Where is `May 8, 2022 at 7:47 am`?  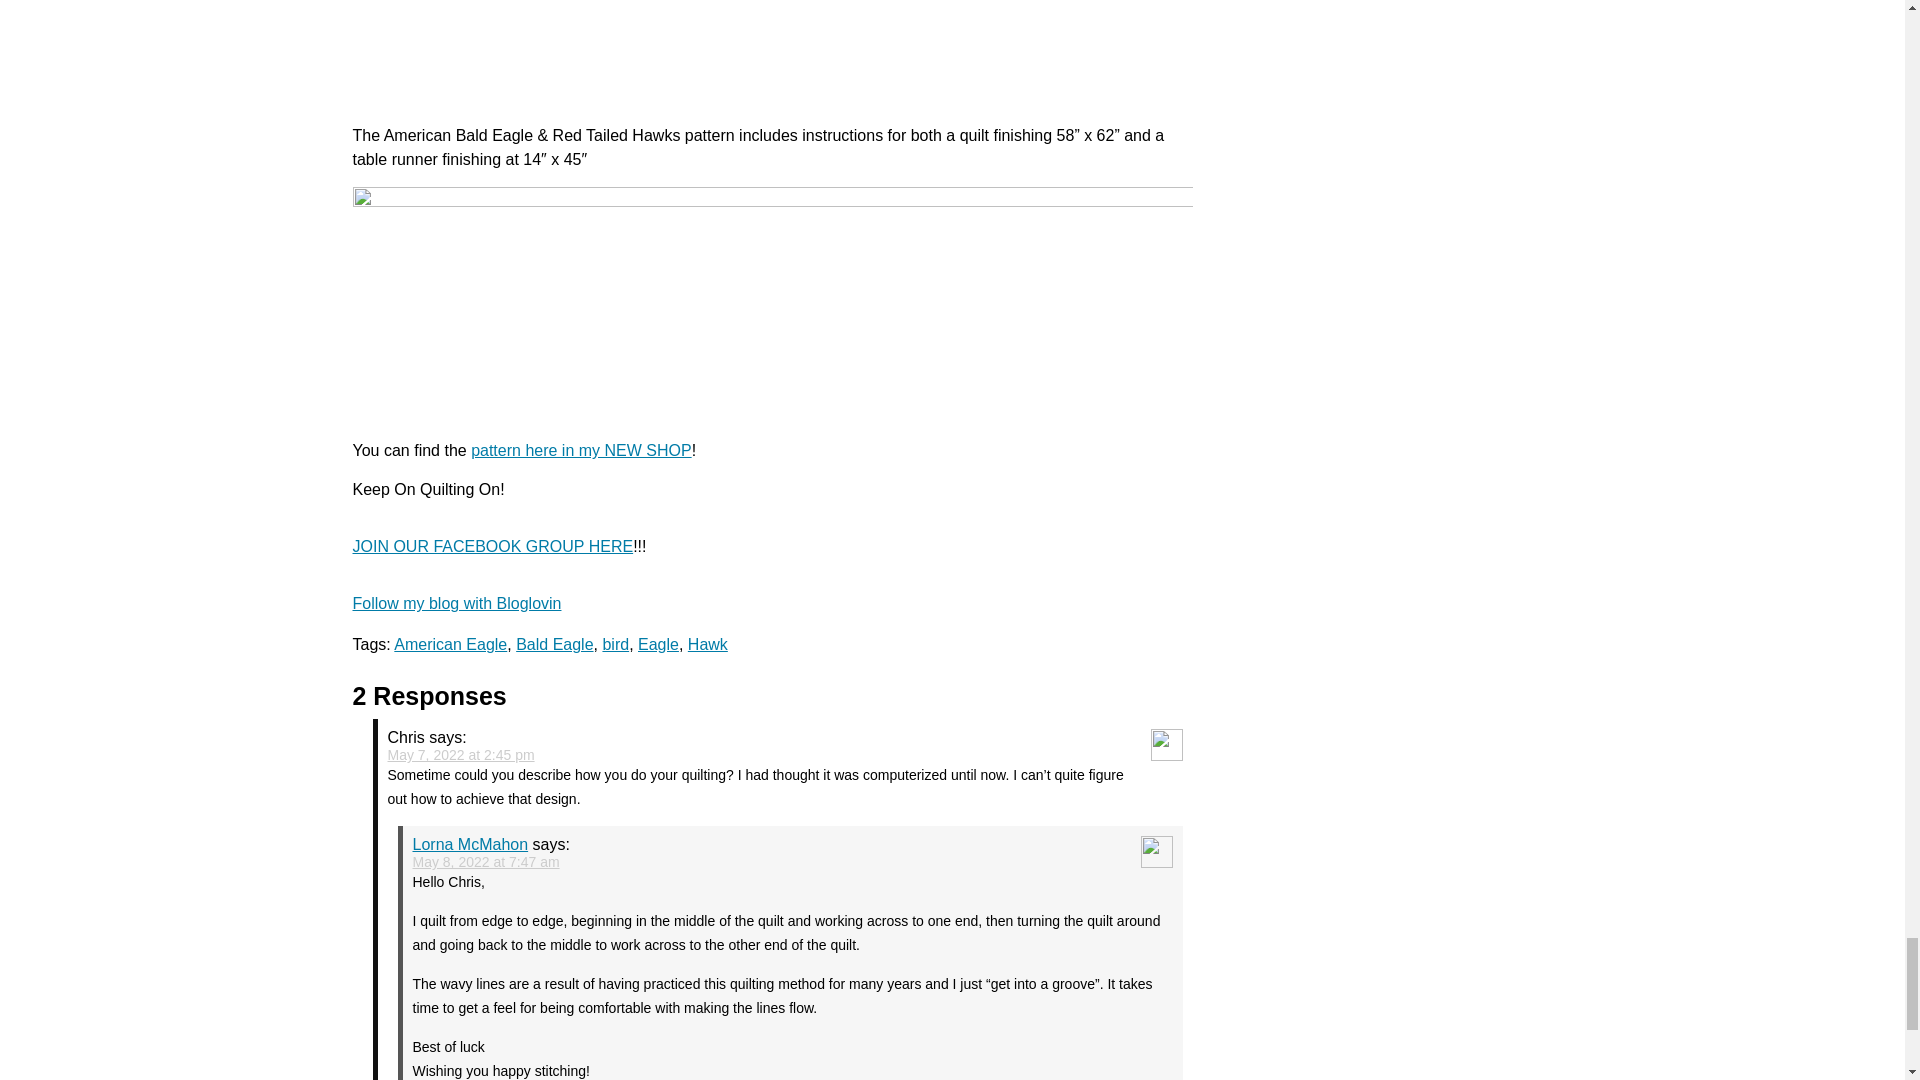 May 8, 2022 at 7:47 am is located at coordinates (485, 862).